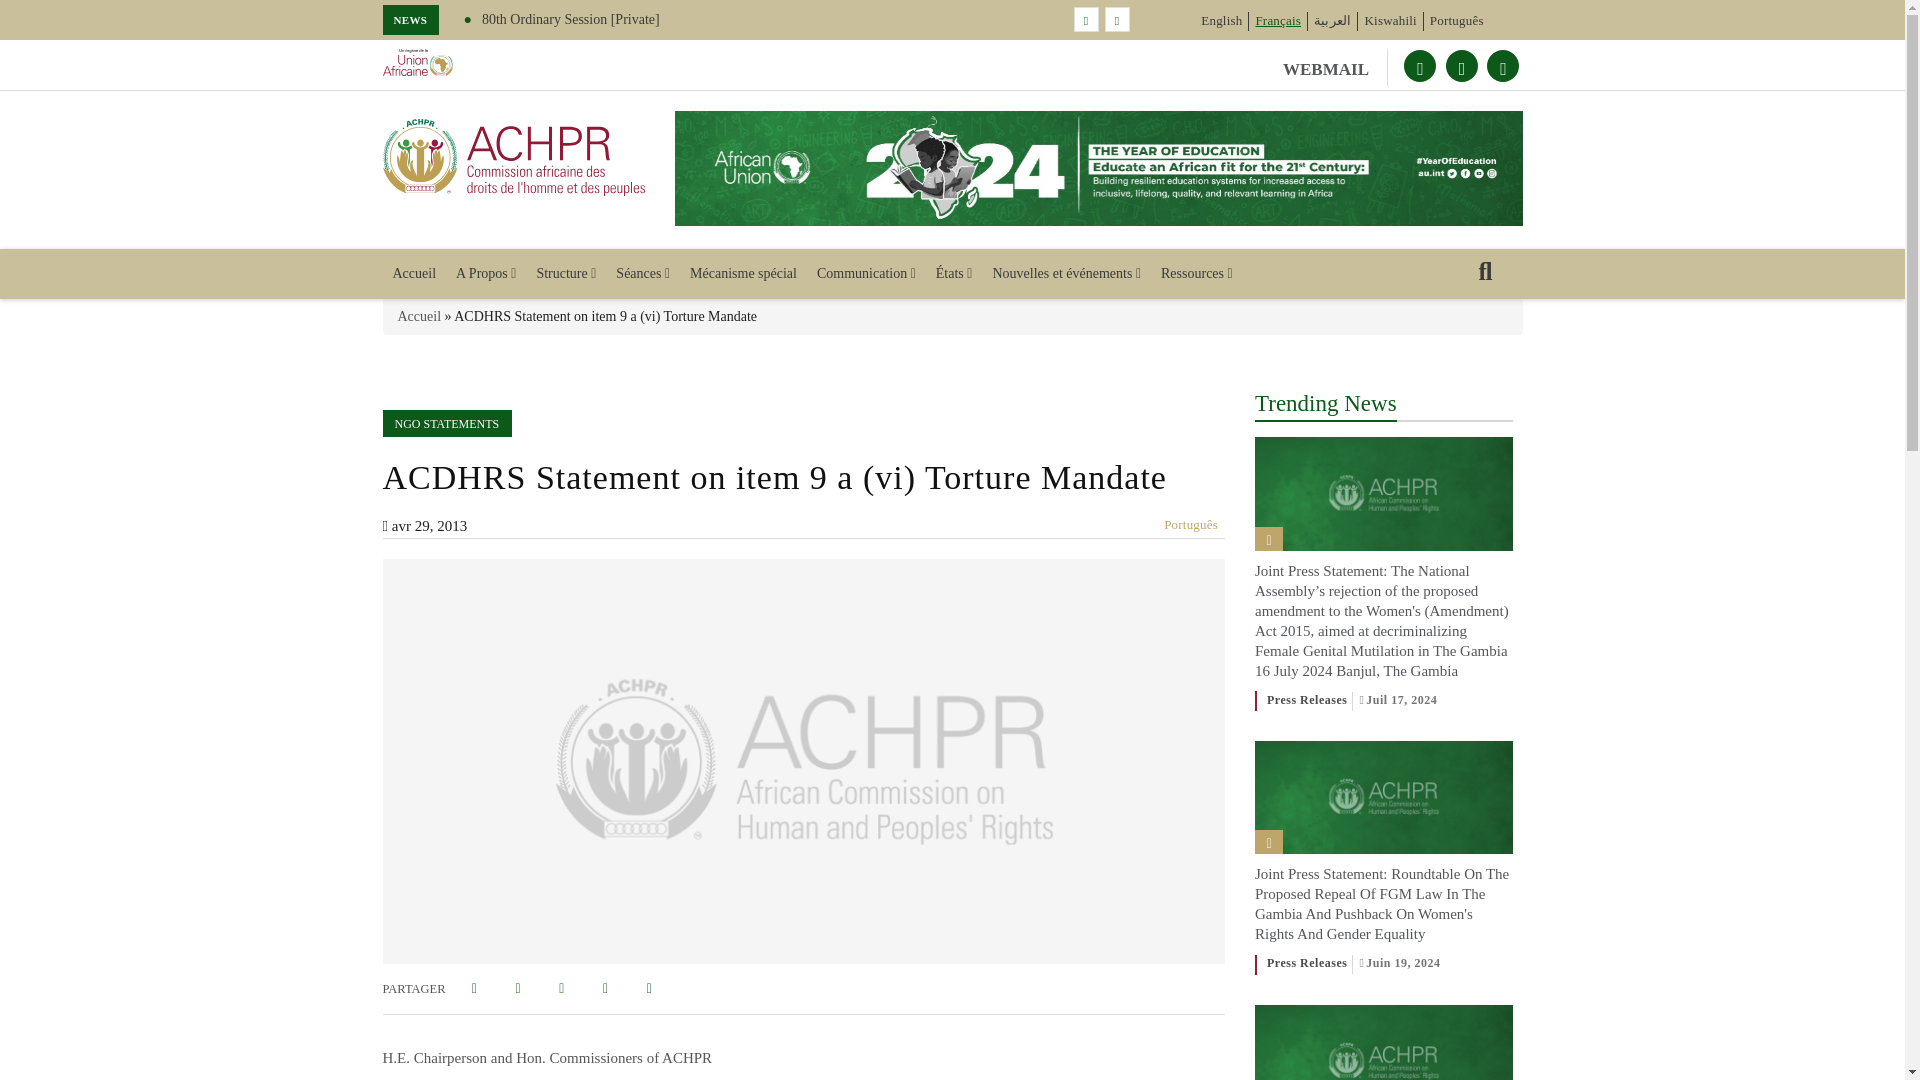 This screenshot has height=1080, width=1920. Describe the element at coordinates (1390, 20) in the screenshot. I see `Kiswahili` at that location.